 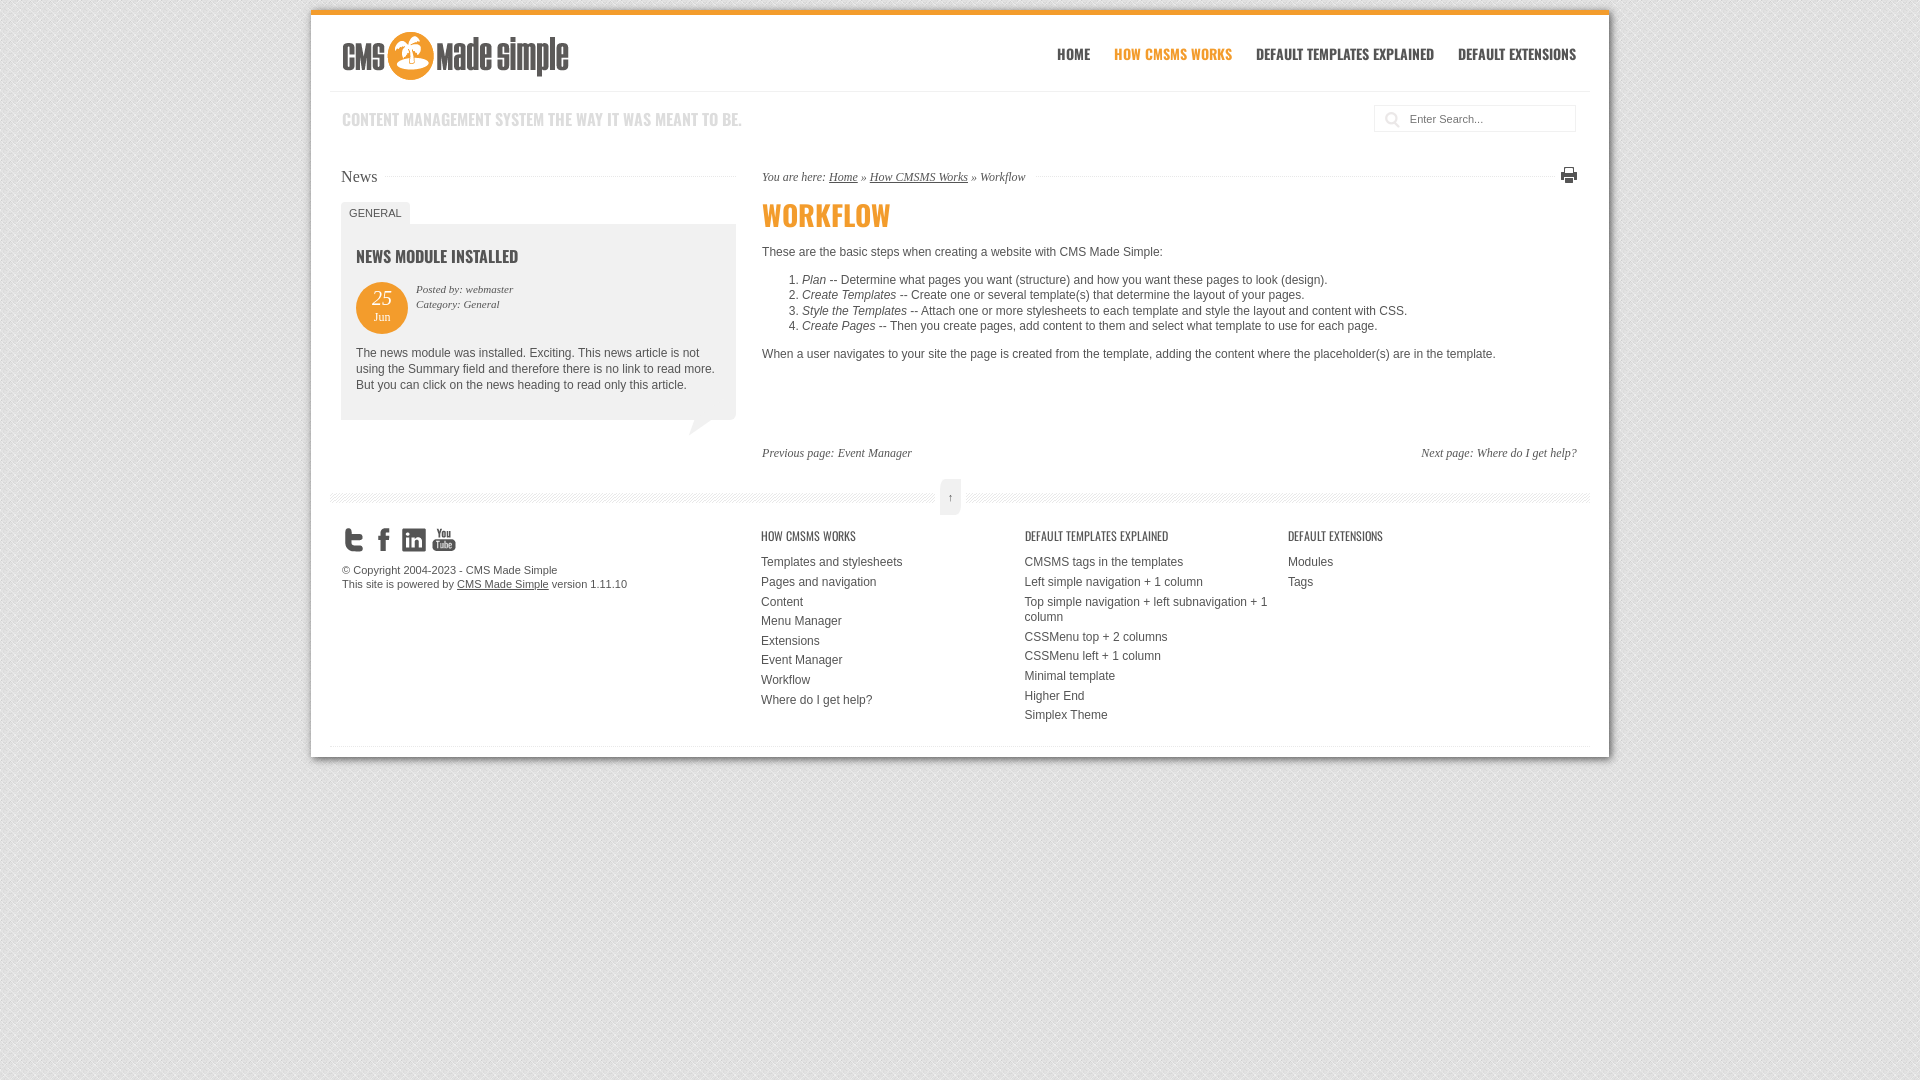 What do you see at coordinates (1345, 54) in the screenshot?
I see `DEFAULT TEMPLATES EXPLAINED` at bounding box center [1345, 54].